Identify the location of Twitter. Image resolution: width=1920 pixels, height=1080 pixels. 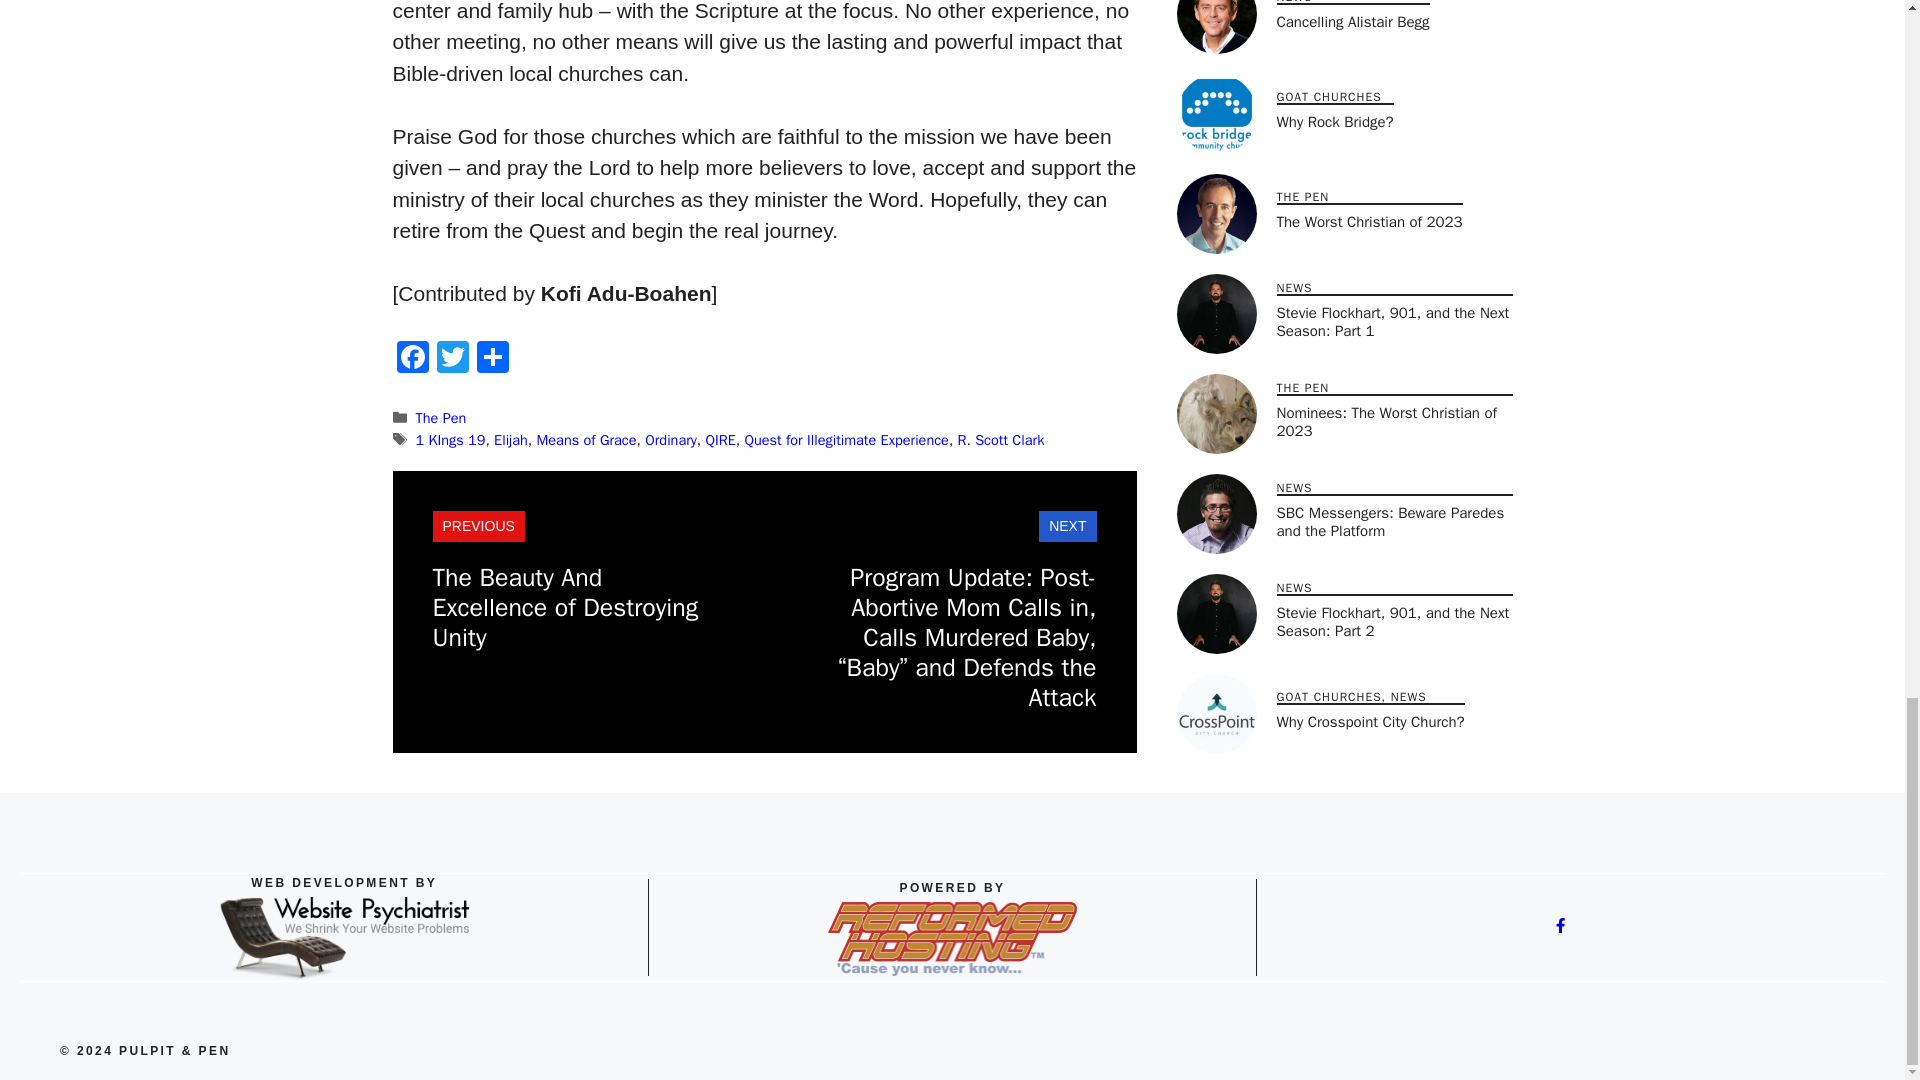
(452, 360).